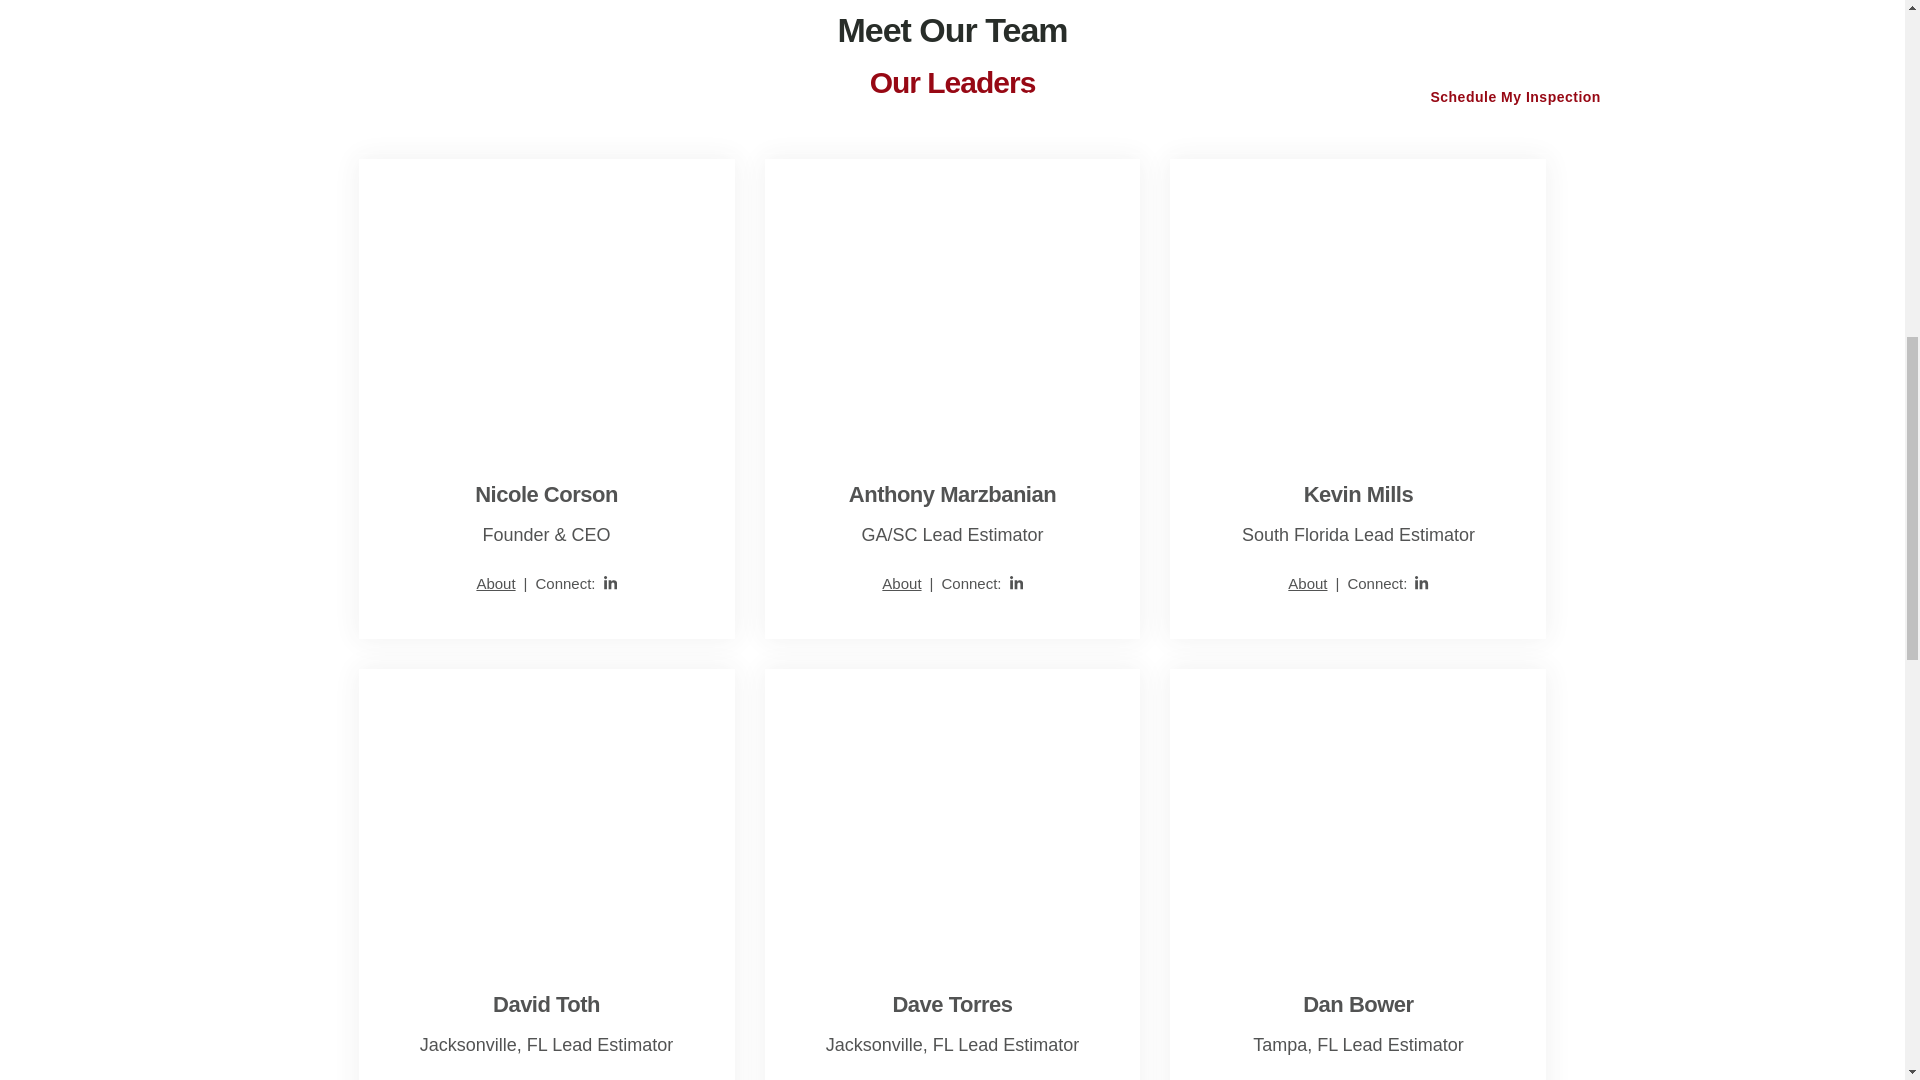  What do you see at coordinates (952, 1004) in the screenshot?
I see `Learn more about Dave Torres` at bounding box center [952, 1004].